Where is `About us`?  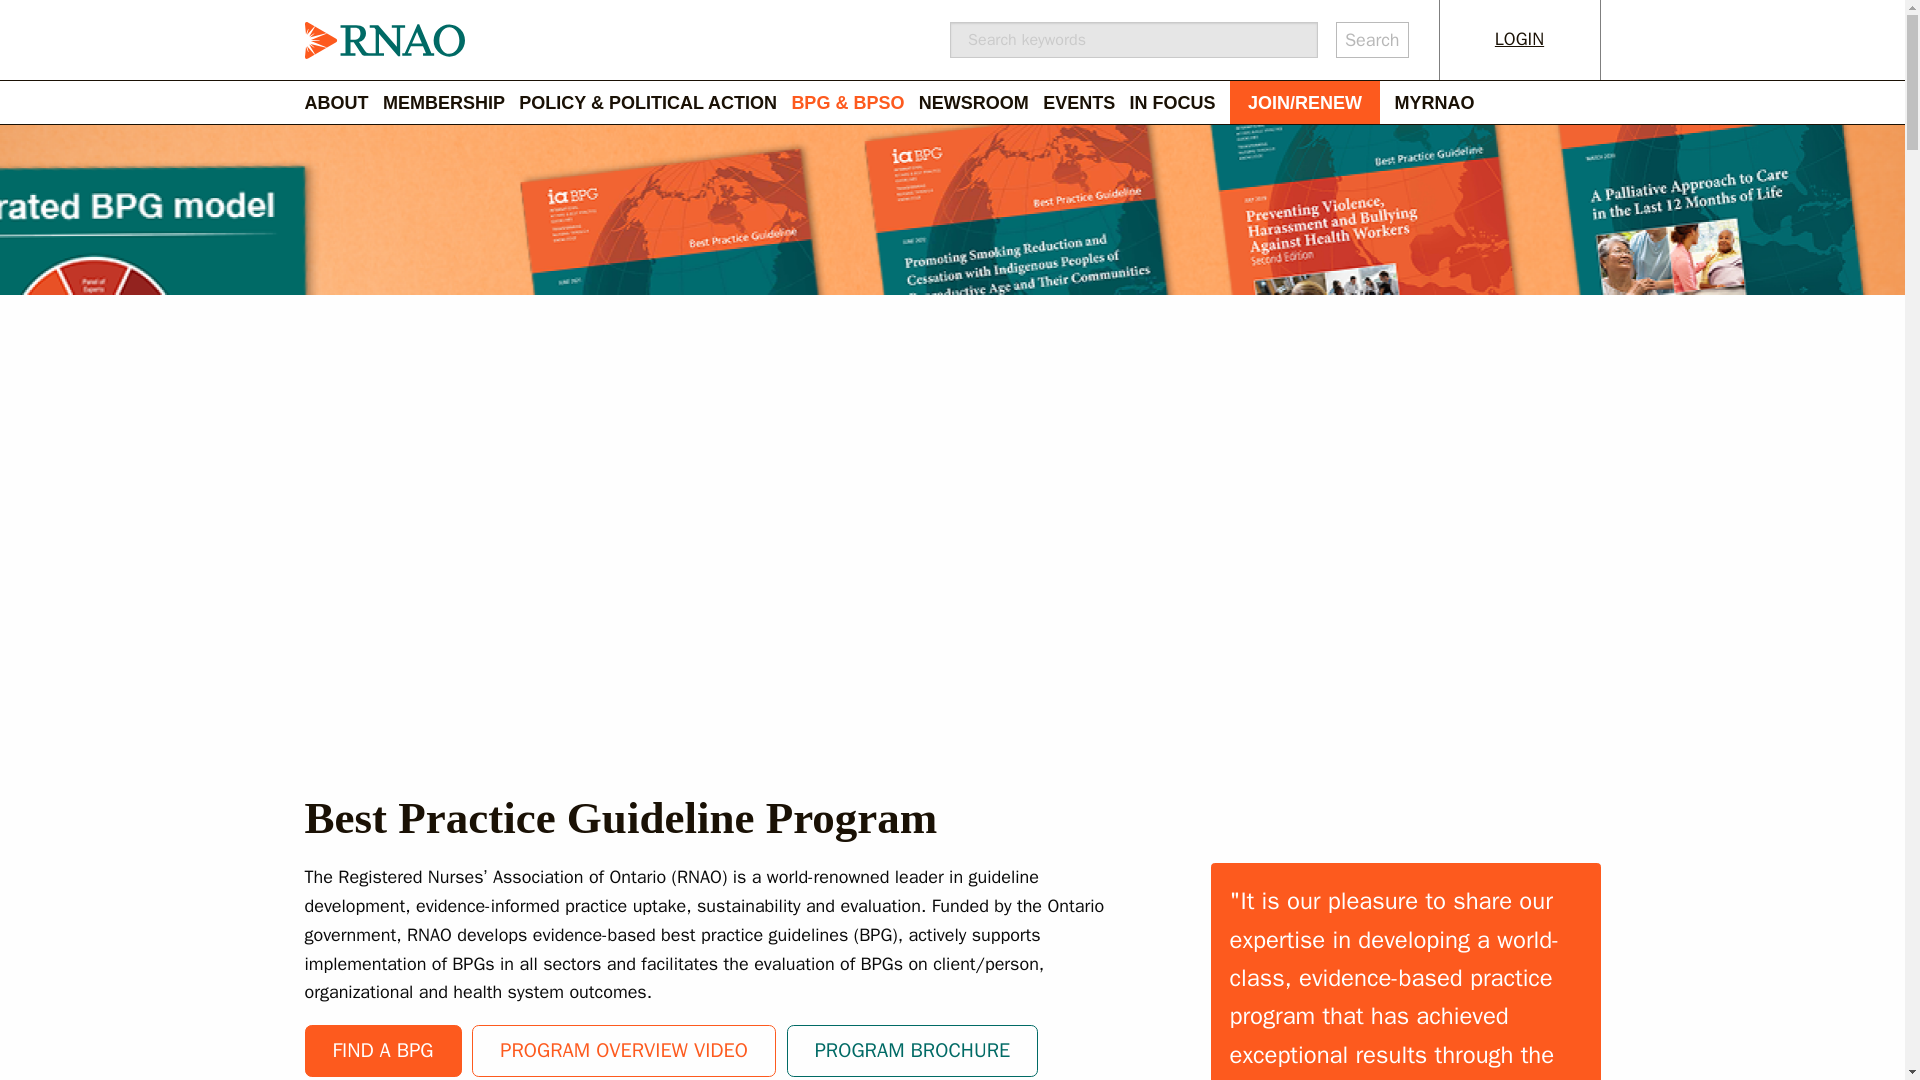 About us is located at coordinates (342, 102).